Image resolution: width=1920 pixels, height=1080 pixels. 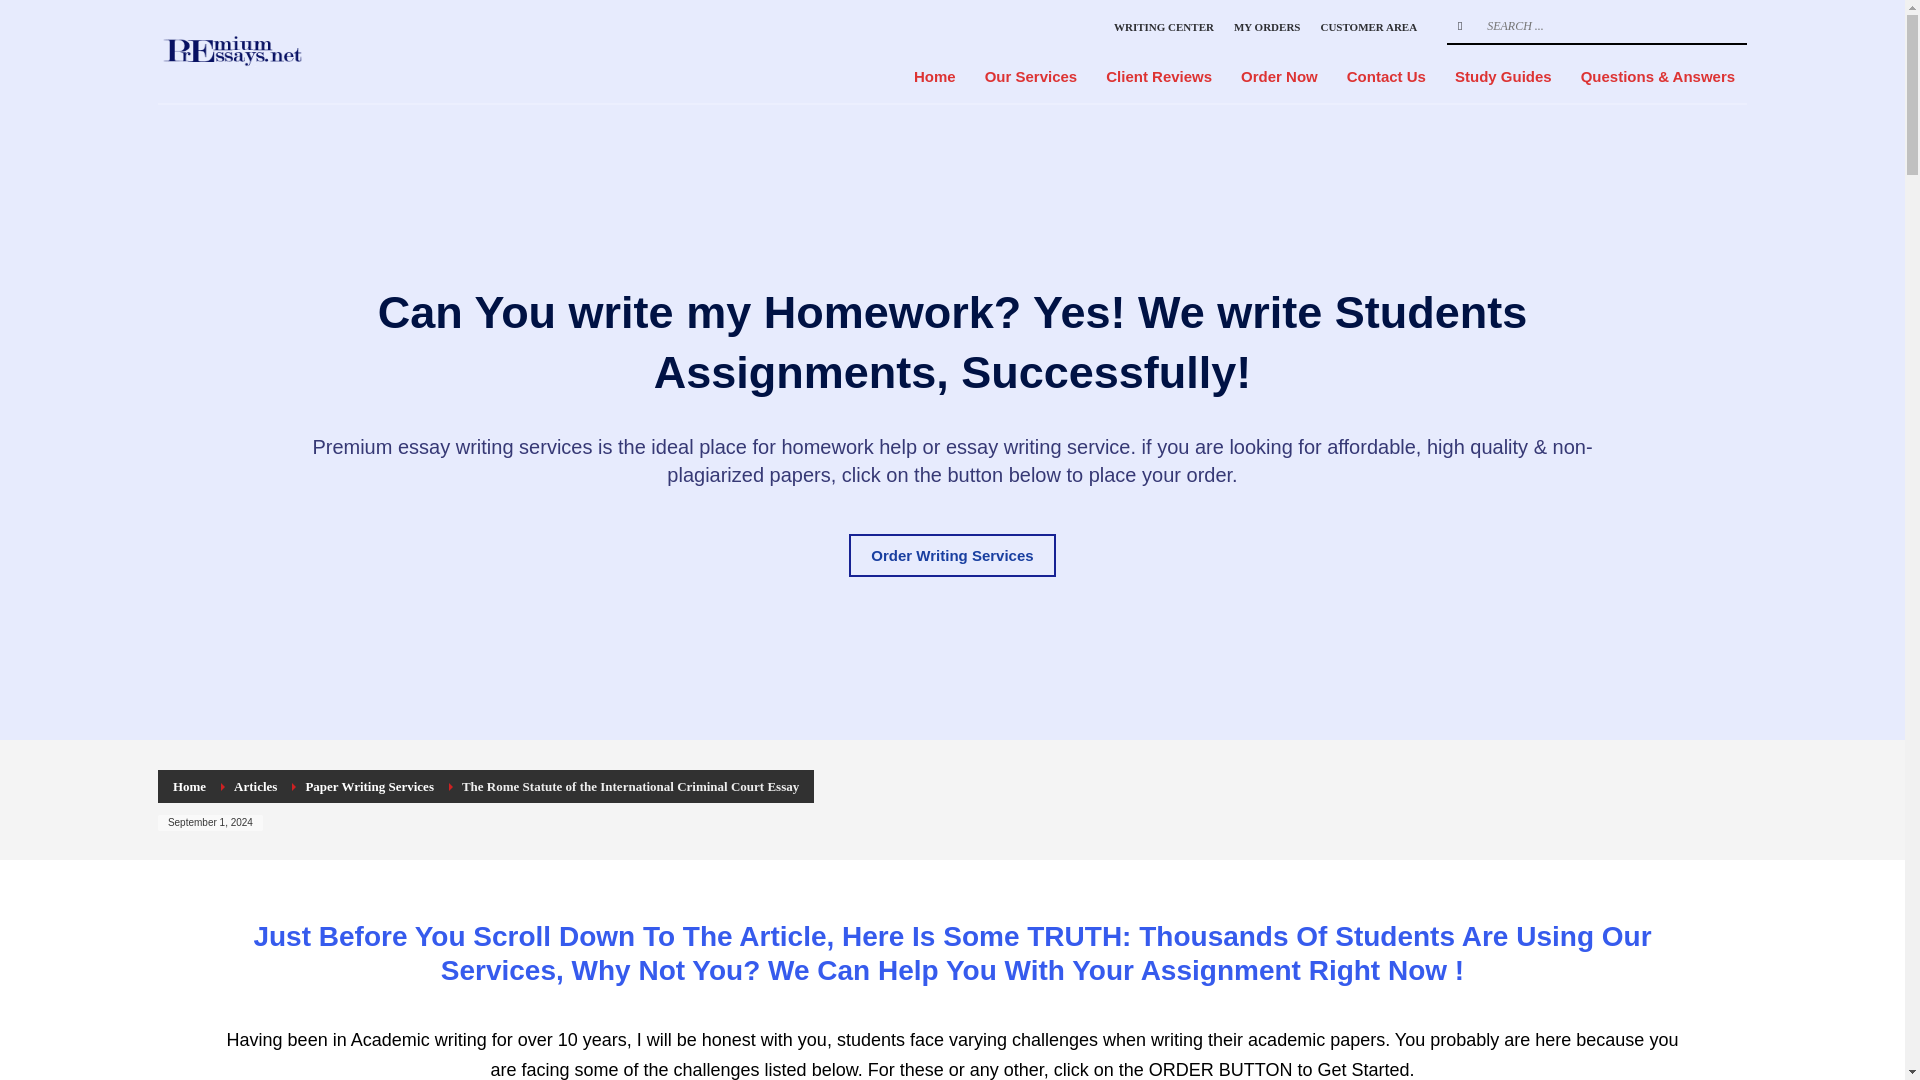 What do you see at coordinates (1268, 26) in the screenshot?
I see `MY ORDERS` at bounding box center [1268, 26].